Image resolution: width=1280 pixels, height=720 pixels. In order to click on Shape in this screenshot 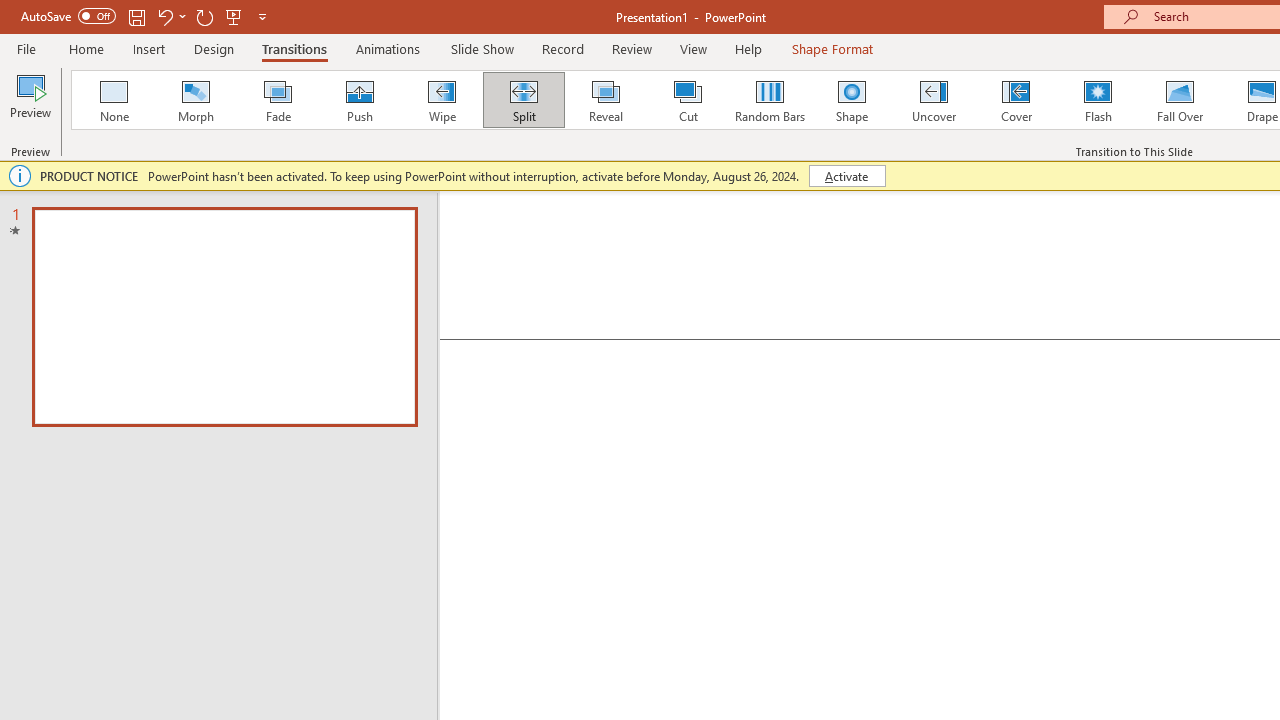, I will do `click(852, 100)`.